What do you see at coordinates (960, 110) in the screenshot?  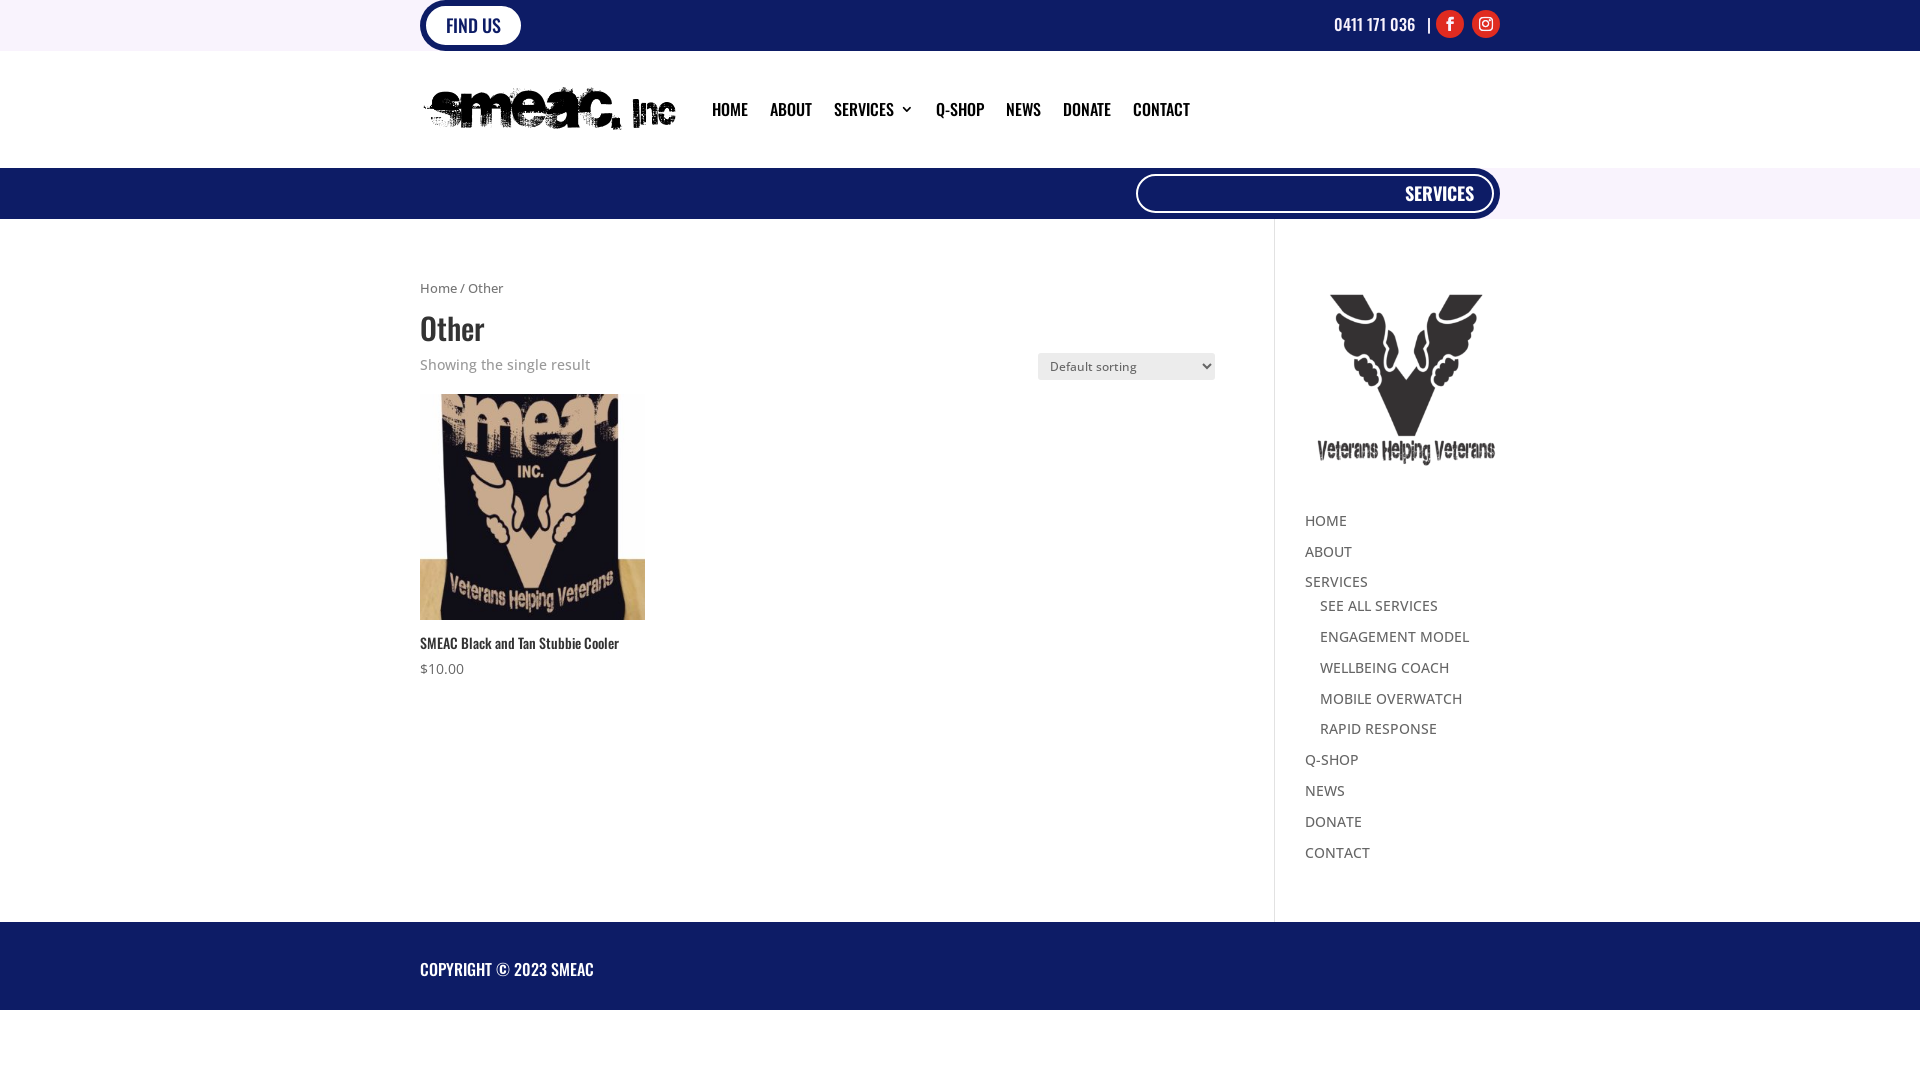 I see `Q-SHOP` at bounding box center [960, 110].